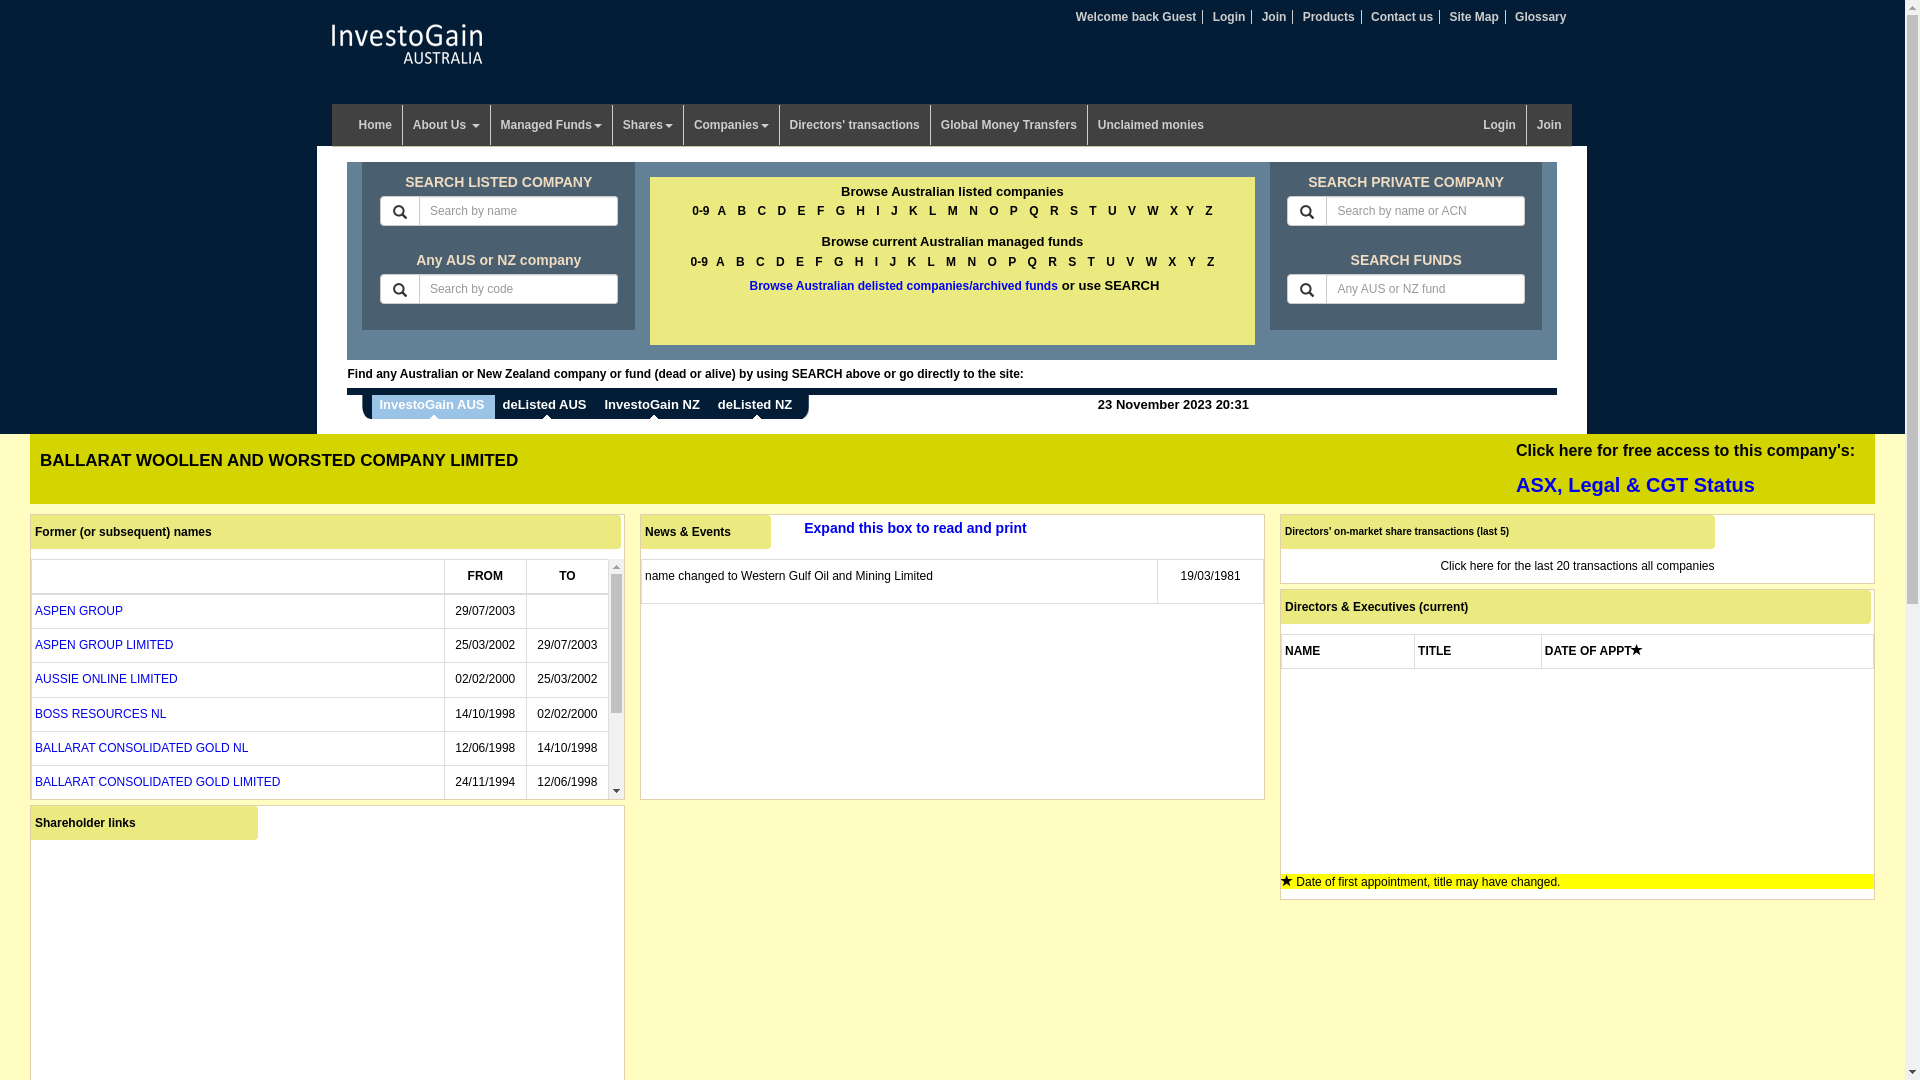 Image resolution: width=1920 pixels, height=1080 pixels. What do you see at coordinates (78, 611) in the screenshot?
I see `ASPEN GROUP` at bounding box center [78, 611].